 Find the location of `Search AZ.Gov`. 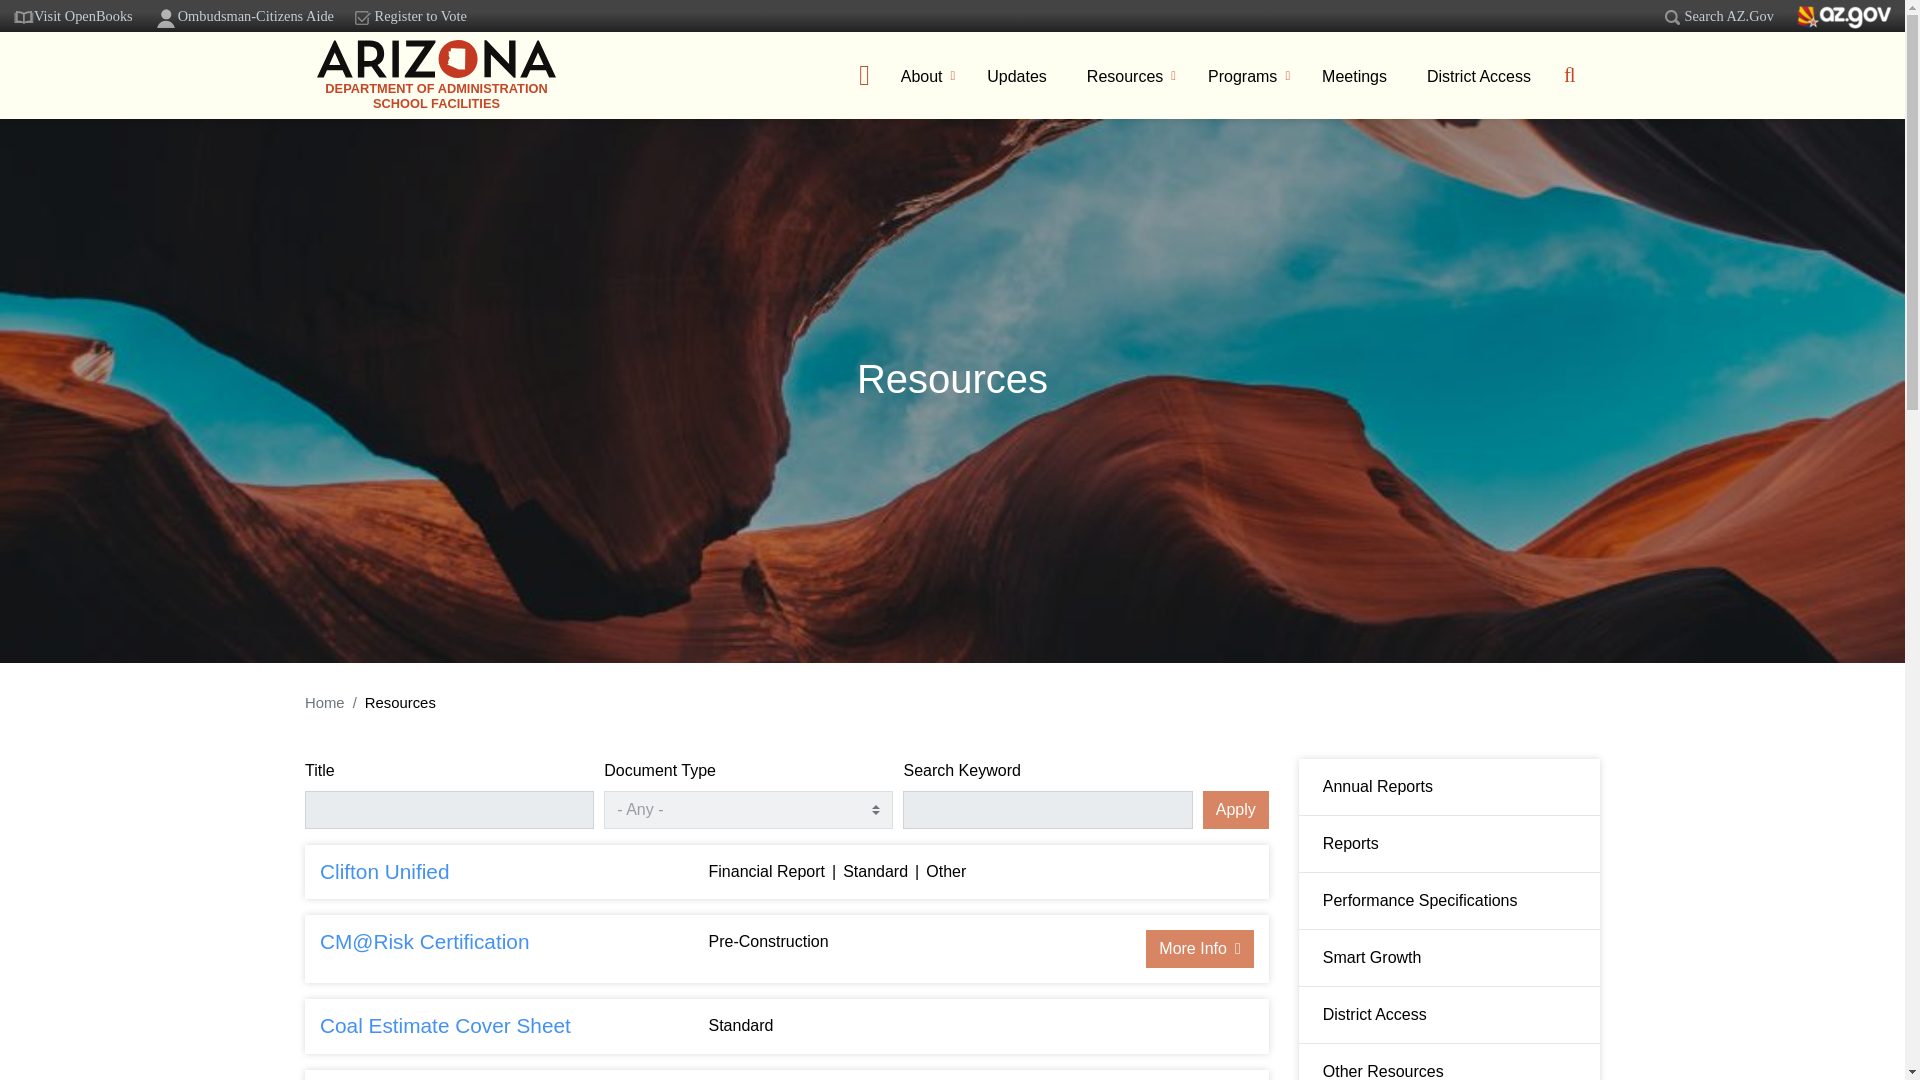

Search AZ.Gov is located at coordinates (1672, 18).